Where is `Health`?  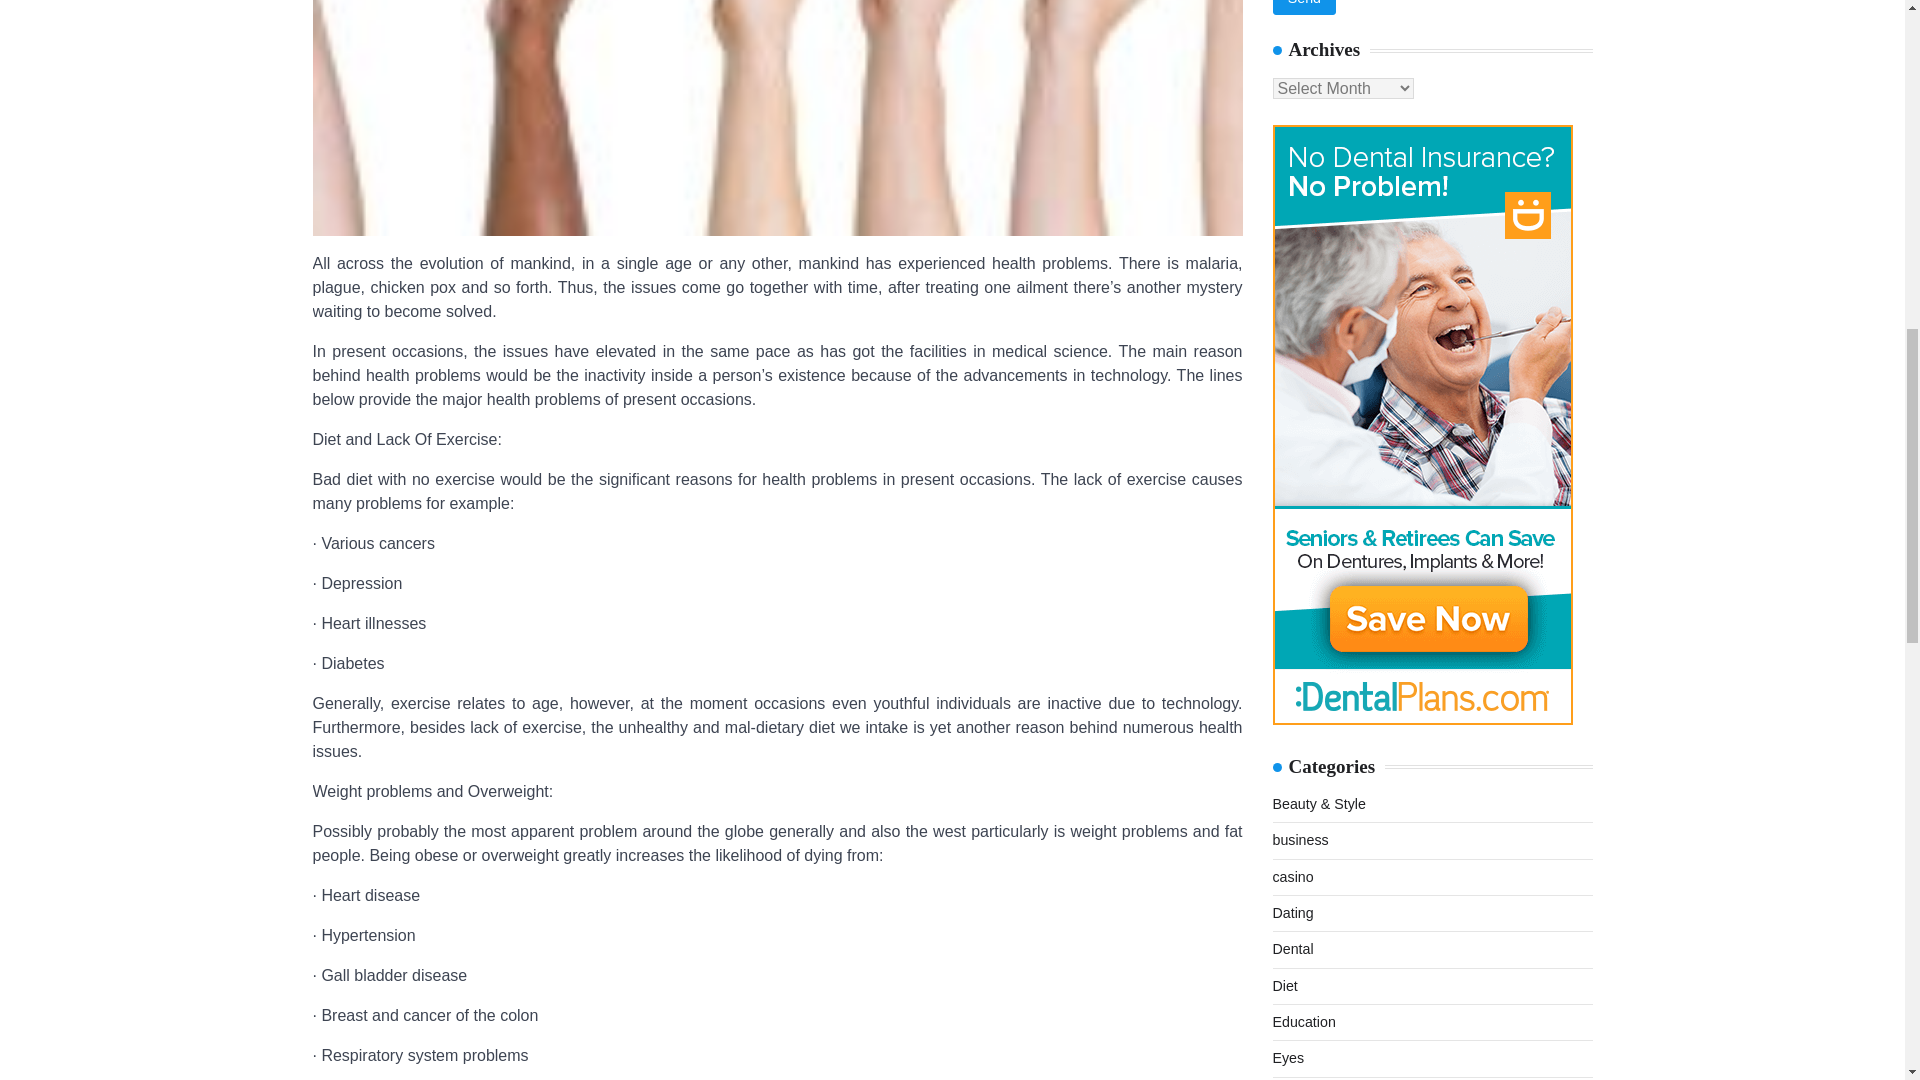 Health is located at coordinates (1292, 1076).